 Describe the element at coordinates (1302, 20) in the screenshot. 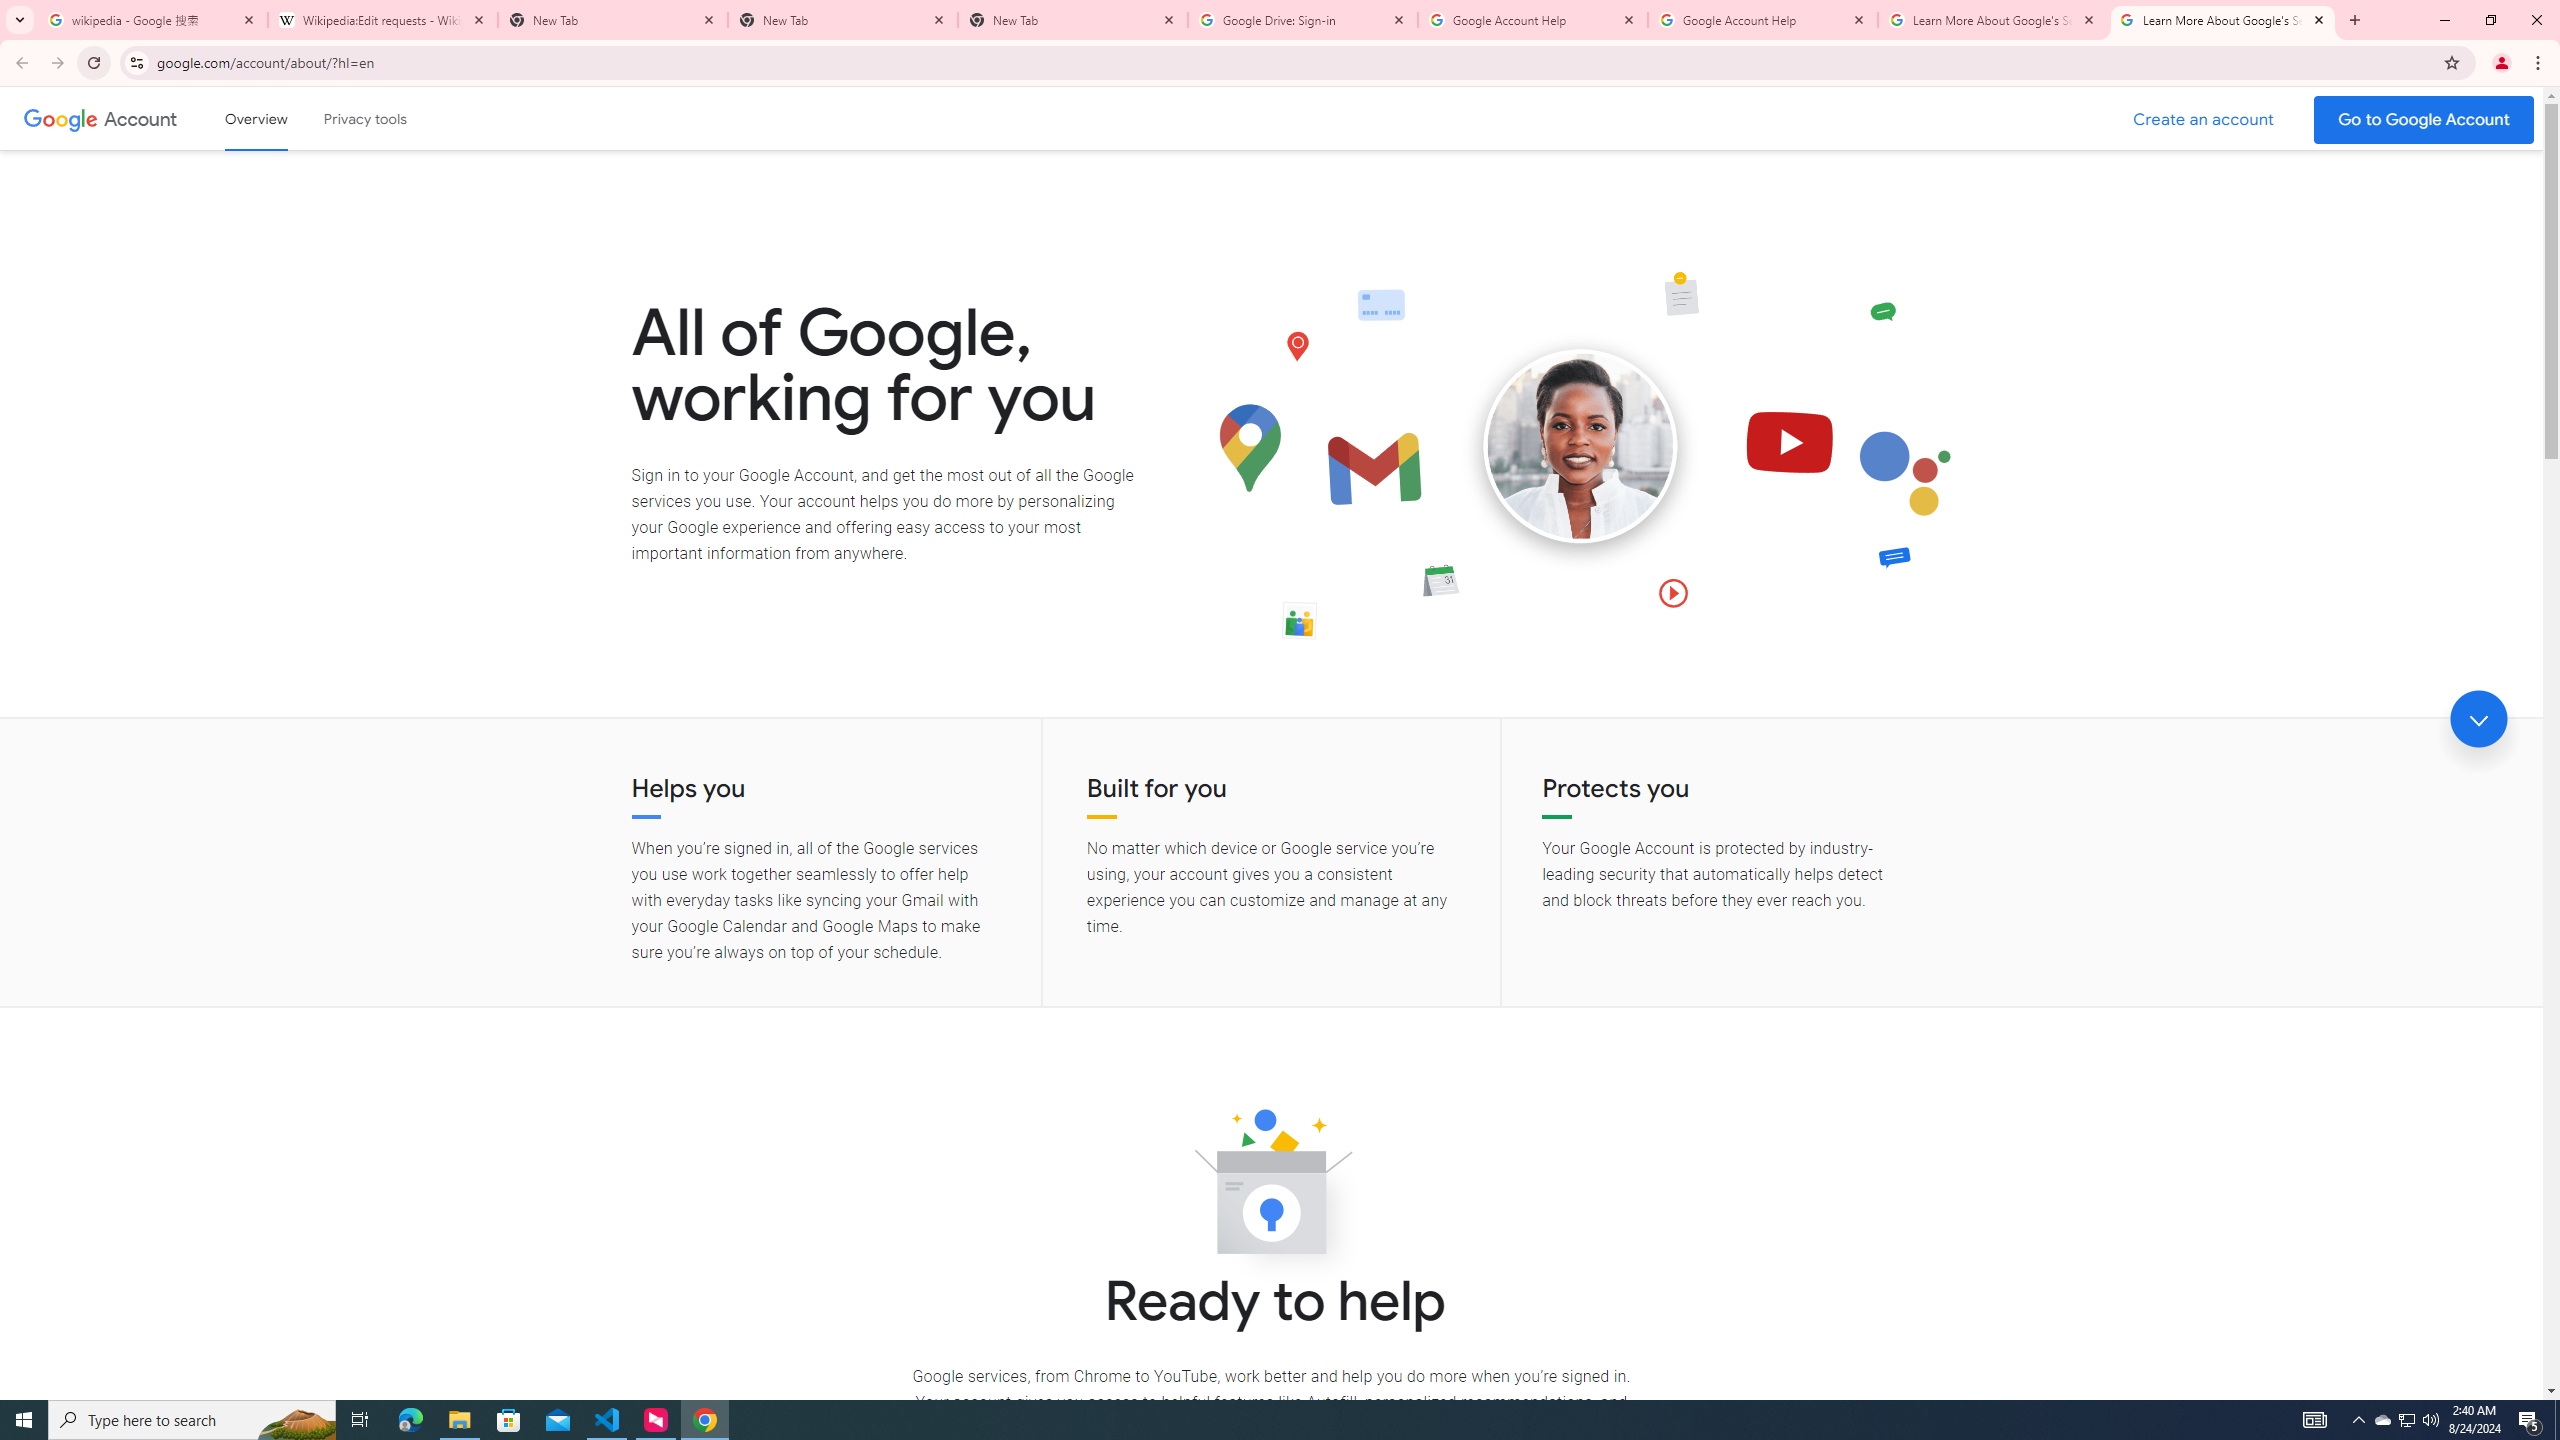

I see `Google Drive: Sign-in` at that location.